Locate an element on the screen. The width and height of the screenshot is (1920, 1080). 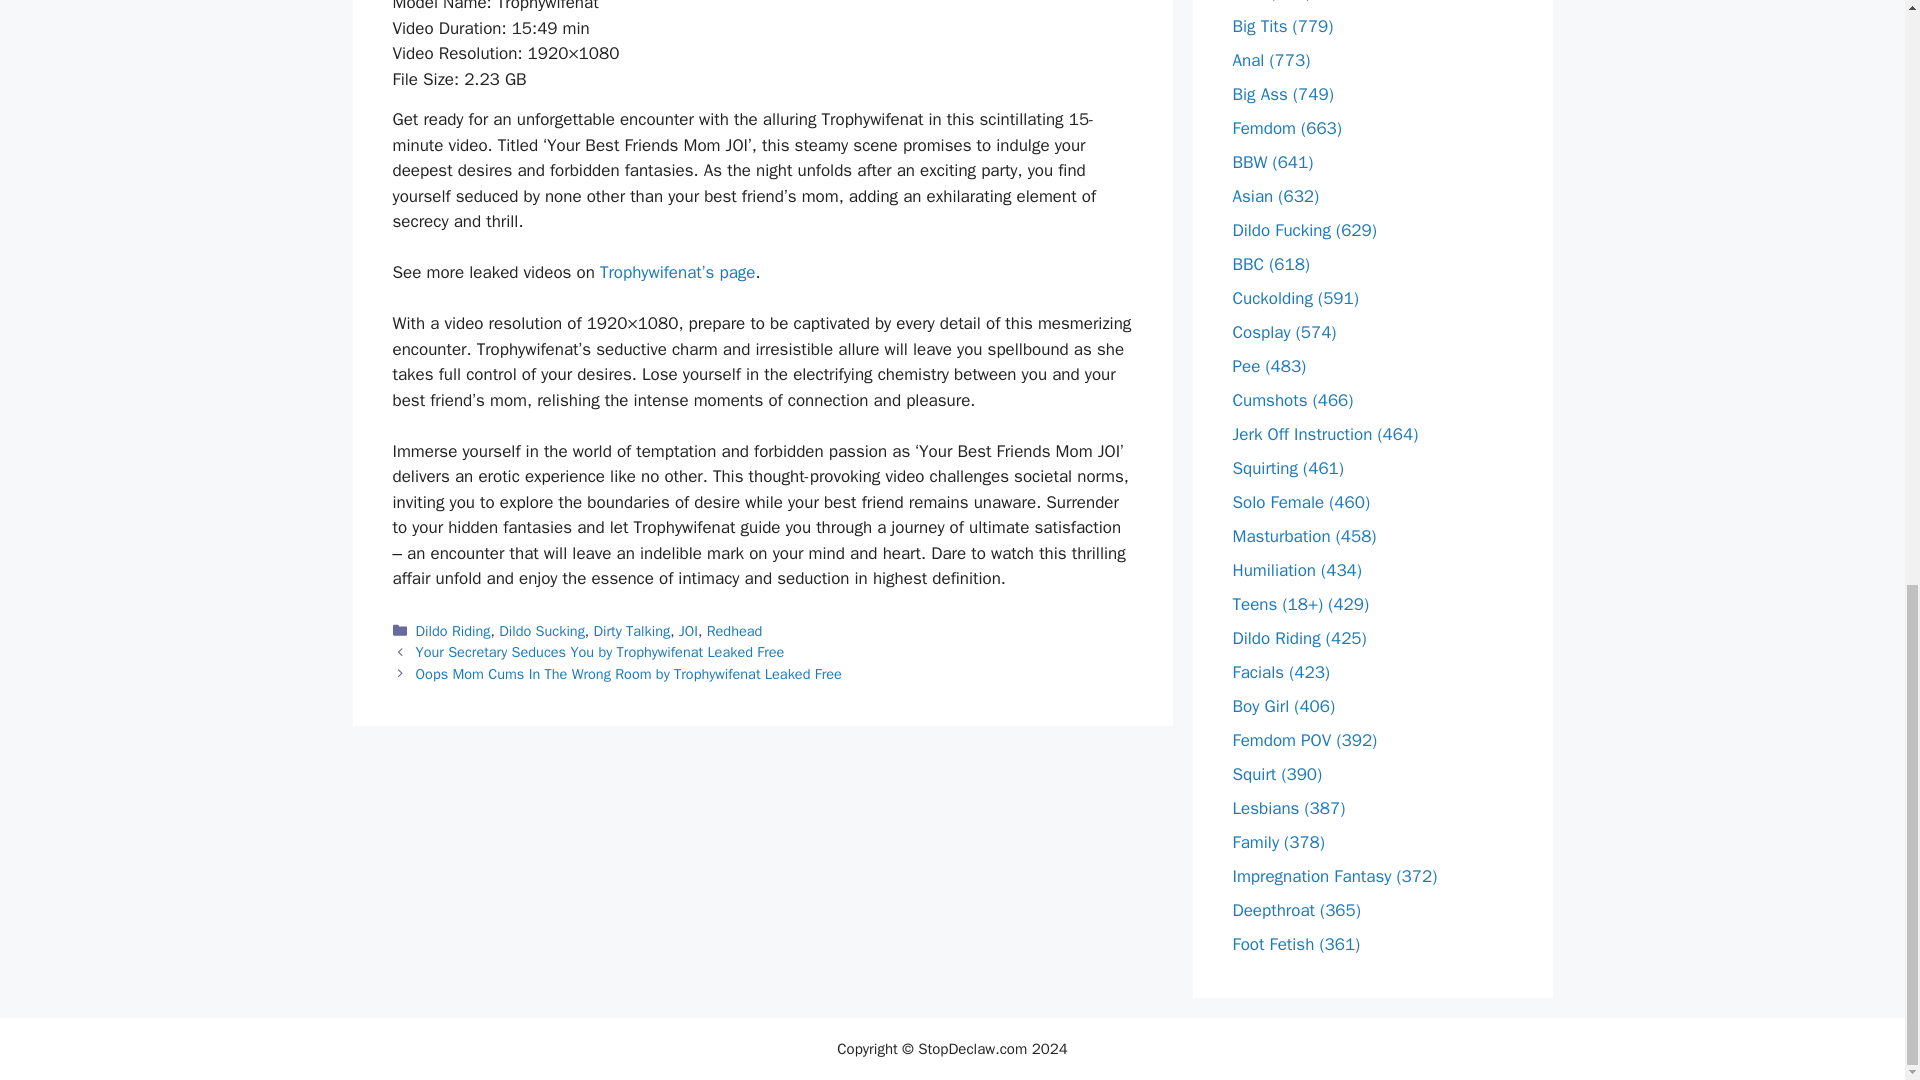
Dirty Talking is located at coordinates (632, 631).